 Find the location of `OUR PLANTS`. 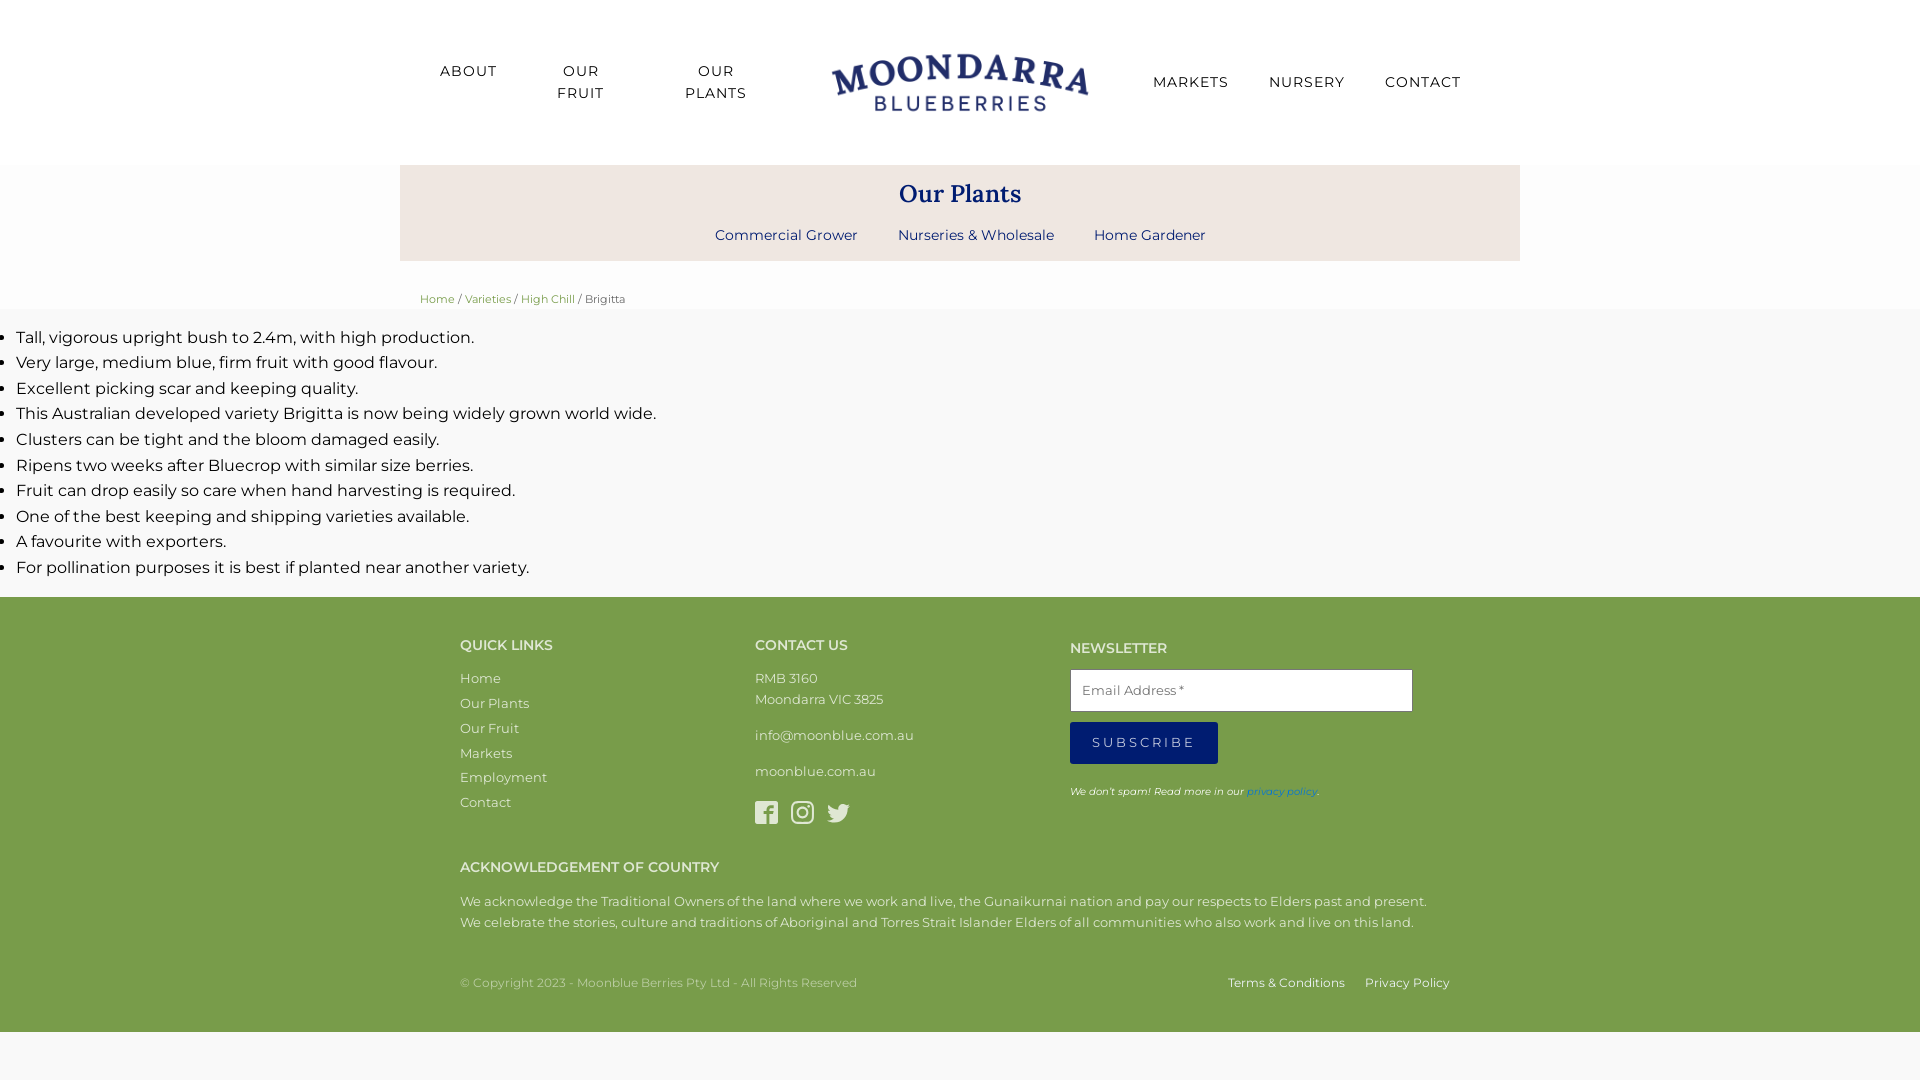

OUR PLANTS is located at coordinates (716, 82).